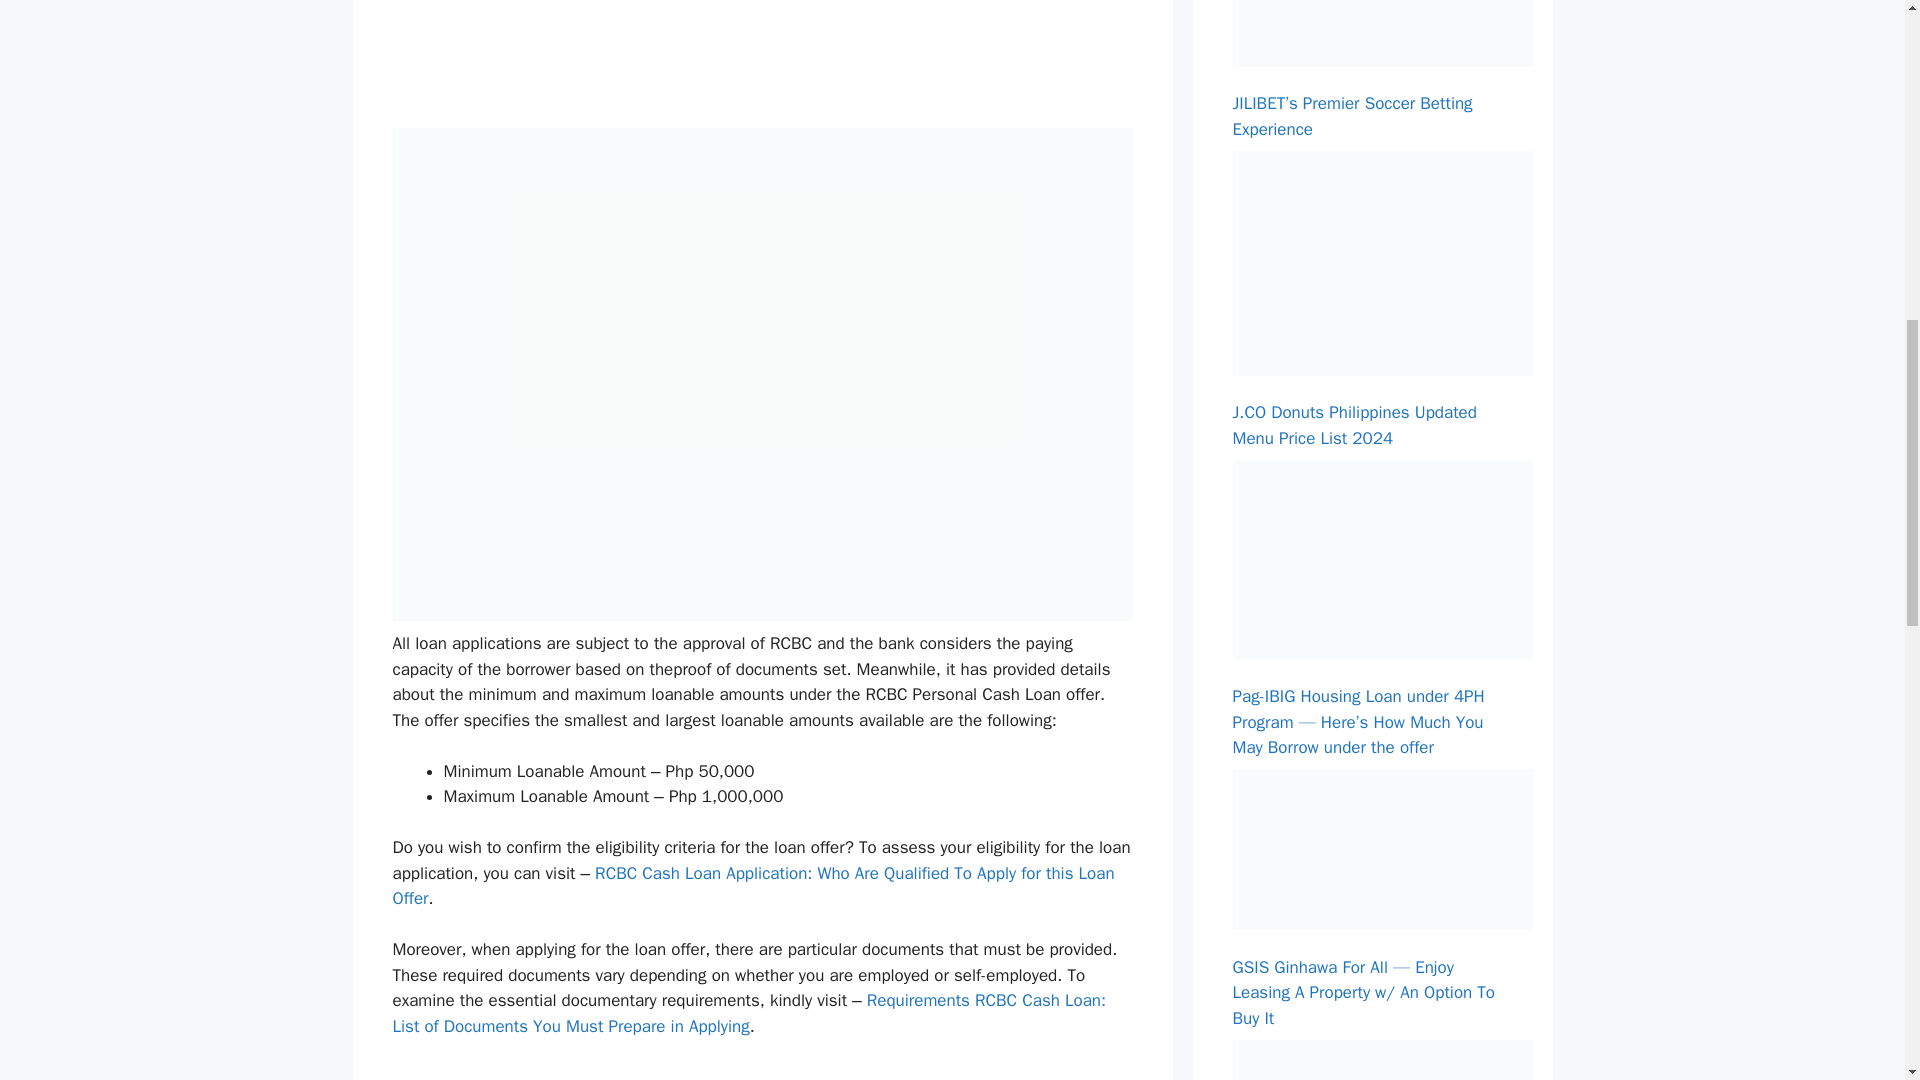  Describe the element at coordinates (1354, 425) in the screenshot. I see `J.CO Donuts Philippines Updated Menu Price List 2024` at that location.